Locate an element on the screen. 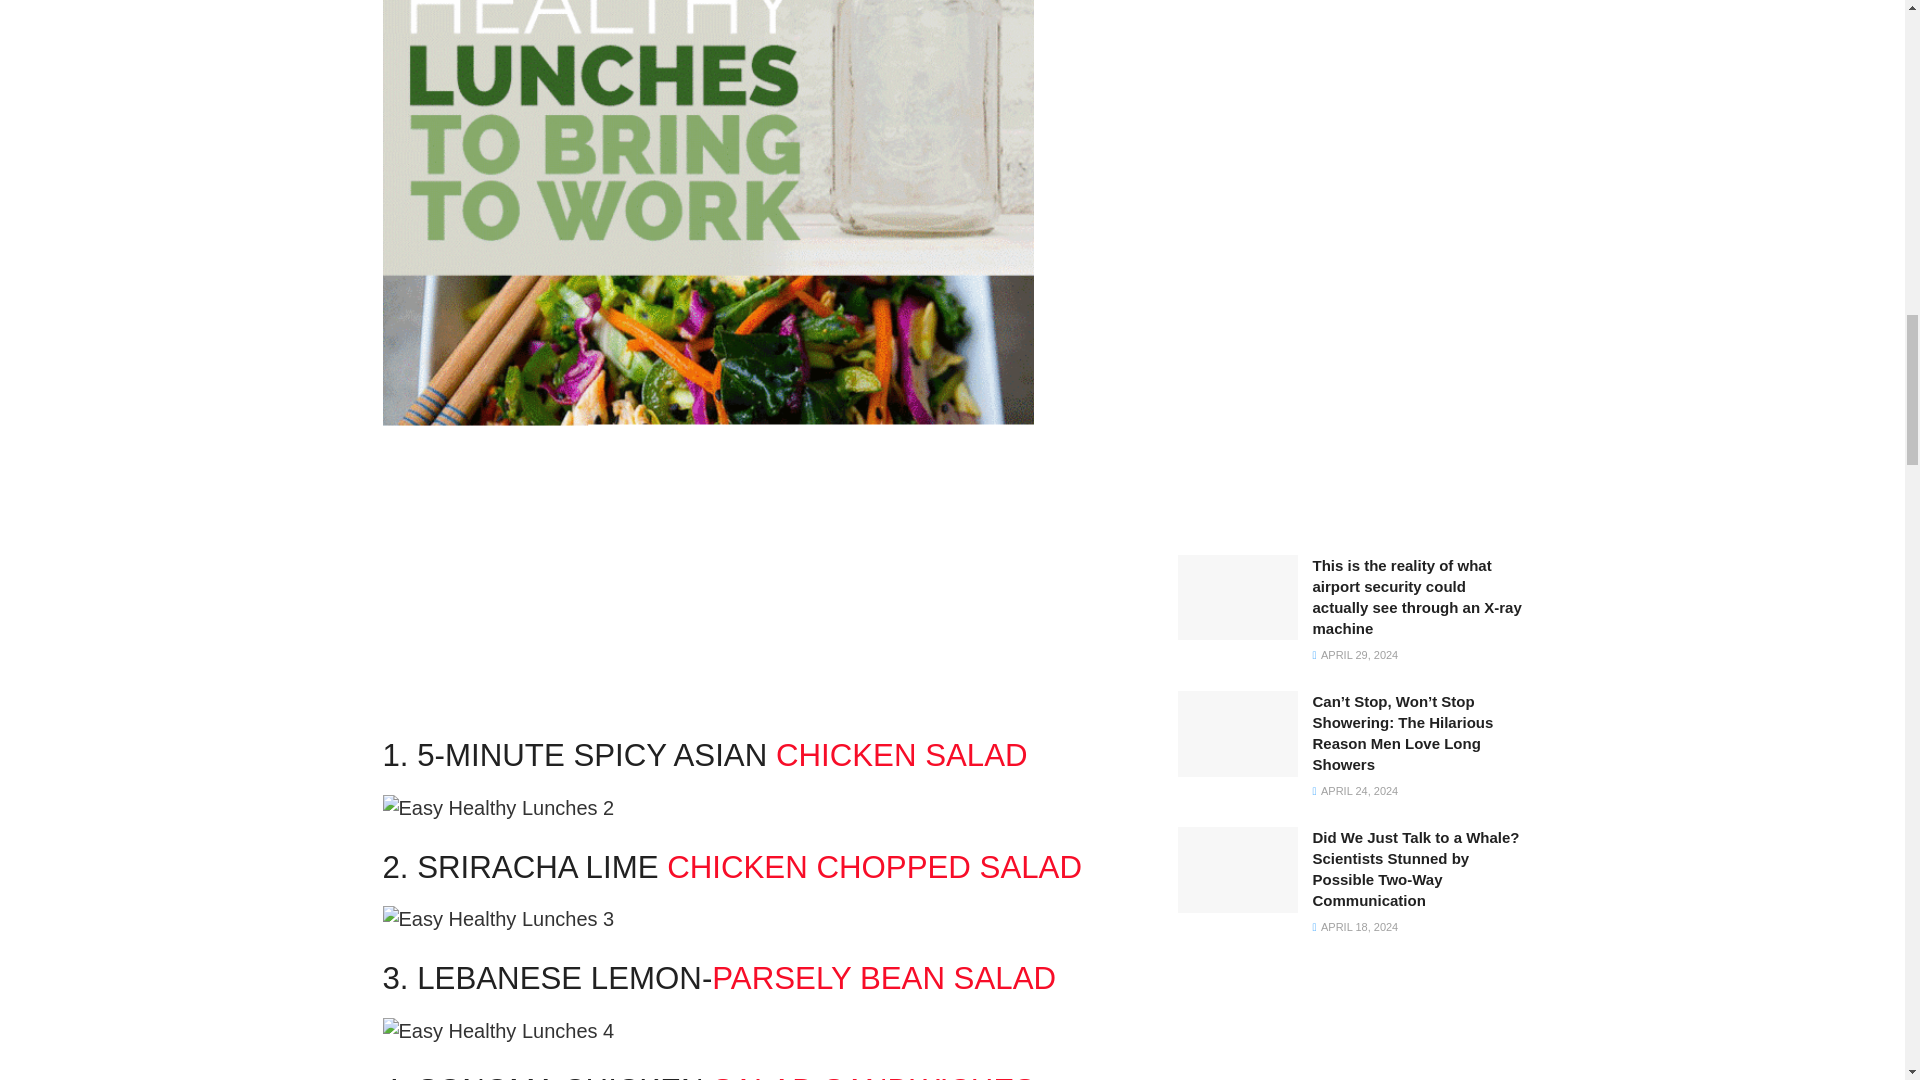 The height and width of the screenshot is (1080, 1920). Easy Healthy Lunches is located at coordinates (498, 807).